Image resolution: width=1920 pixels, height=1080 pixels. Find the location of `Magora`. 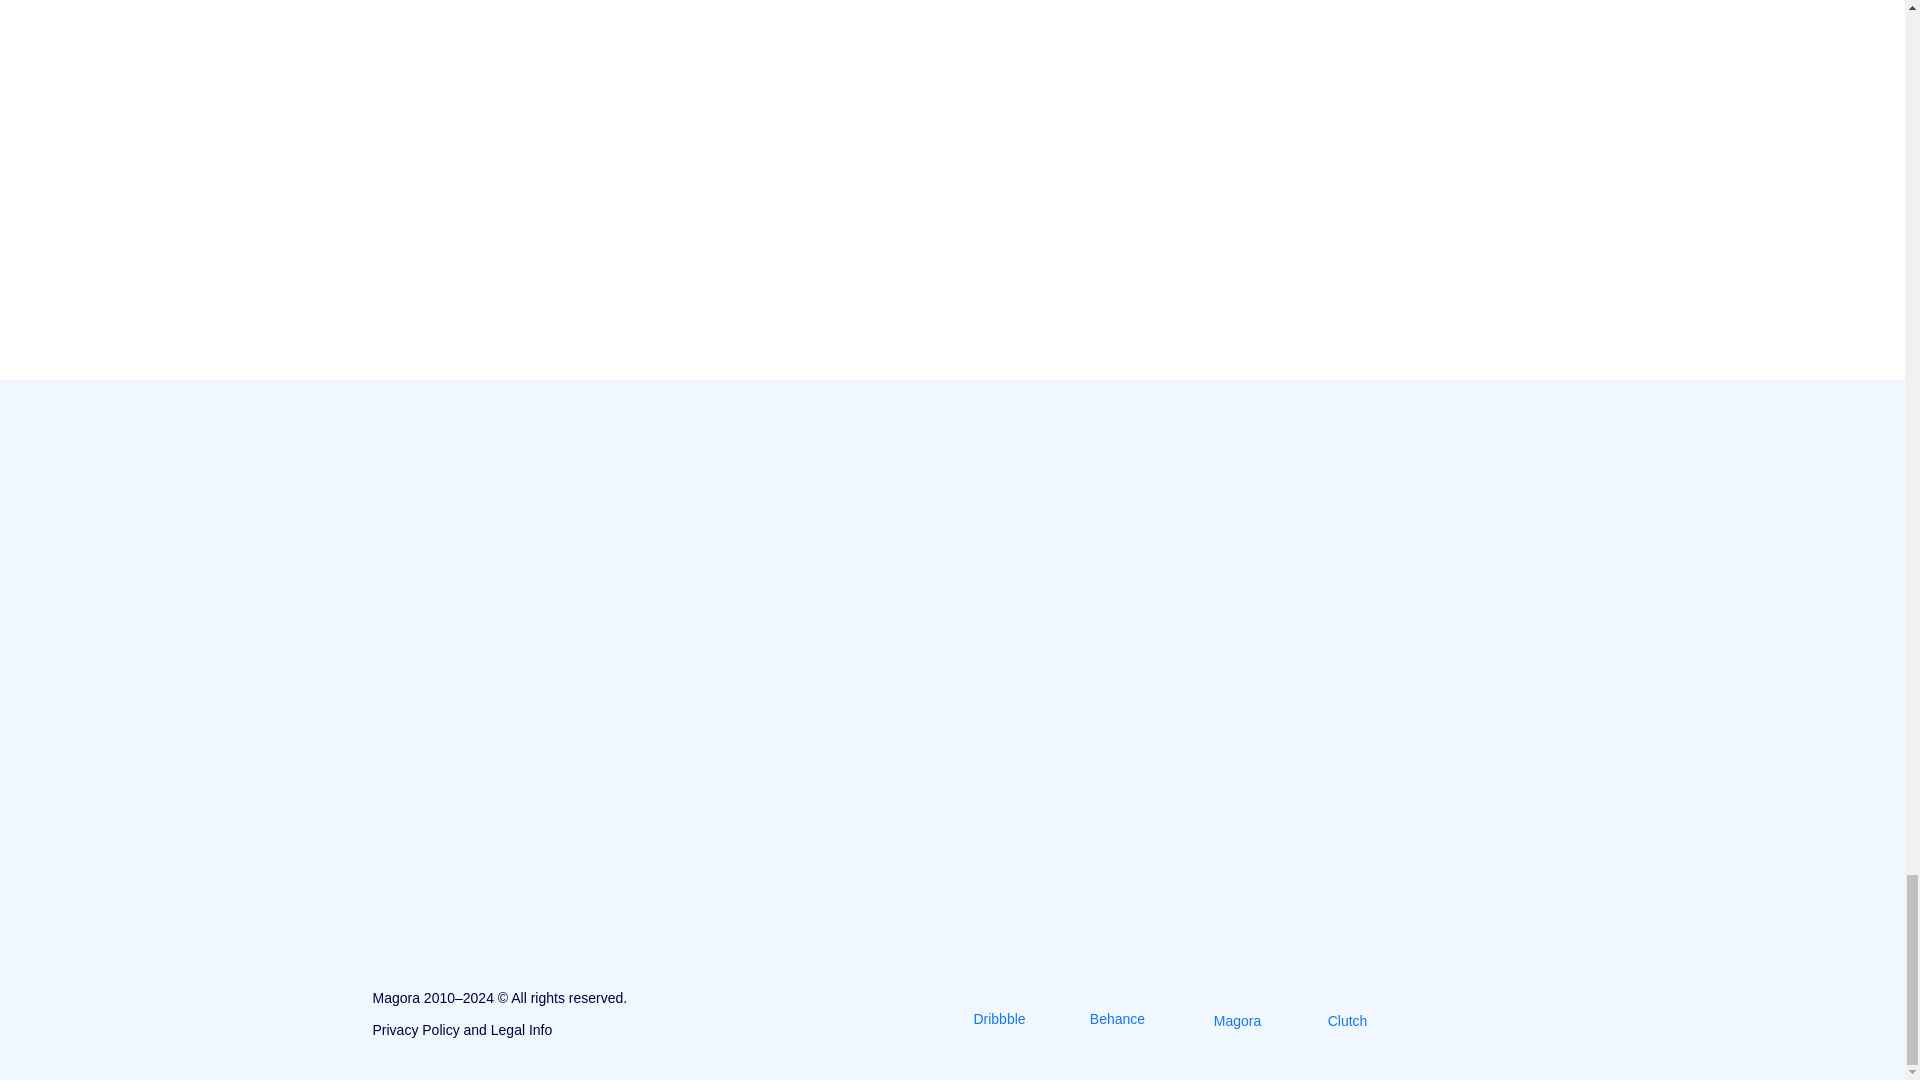

Magora is located at coordinates (1236, 1021).